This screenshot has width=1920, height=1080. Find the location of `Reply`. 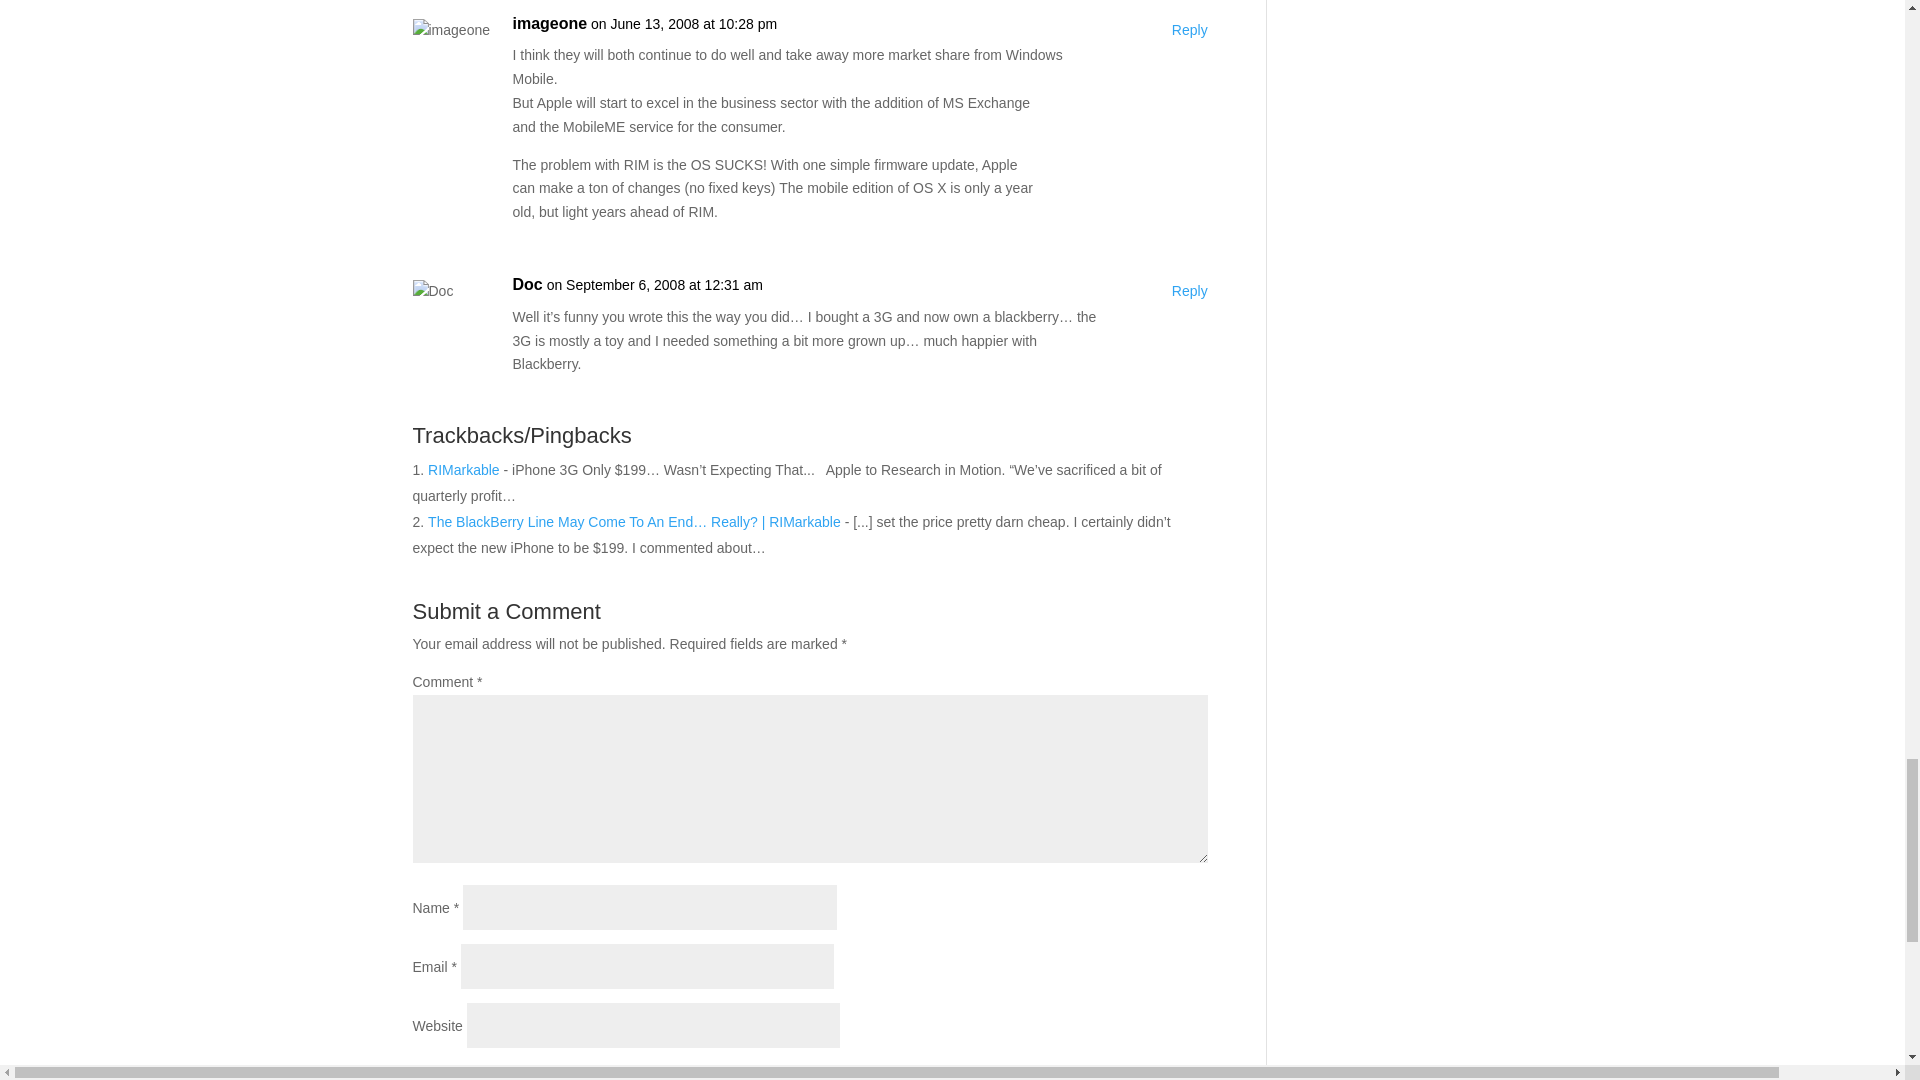

Reply is located at coordinates (1189, 31).